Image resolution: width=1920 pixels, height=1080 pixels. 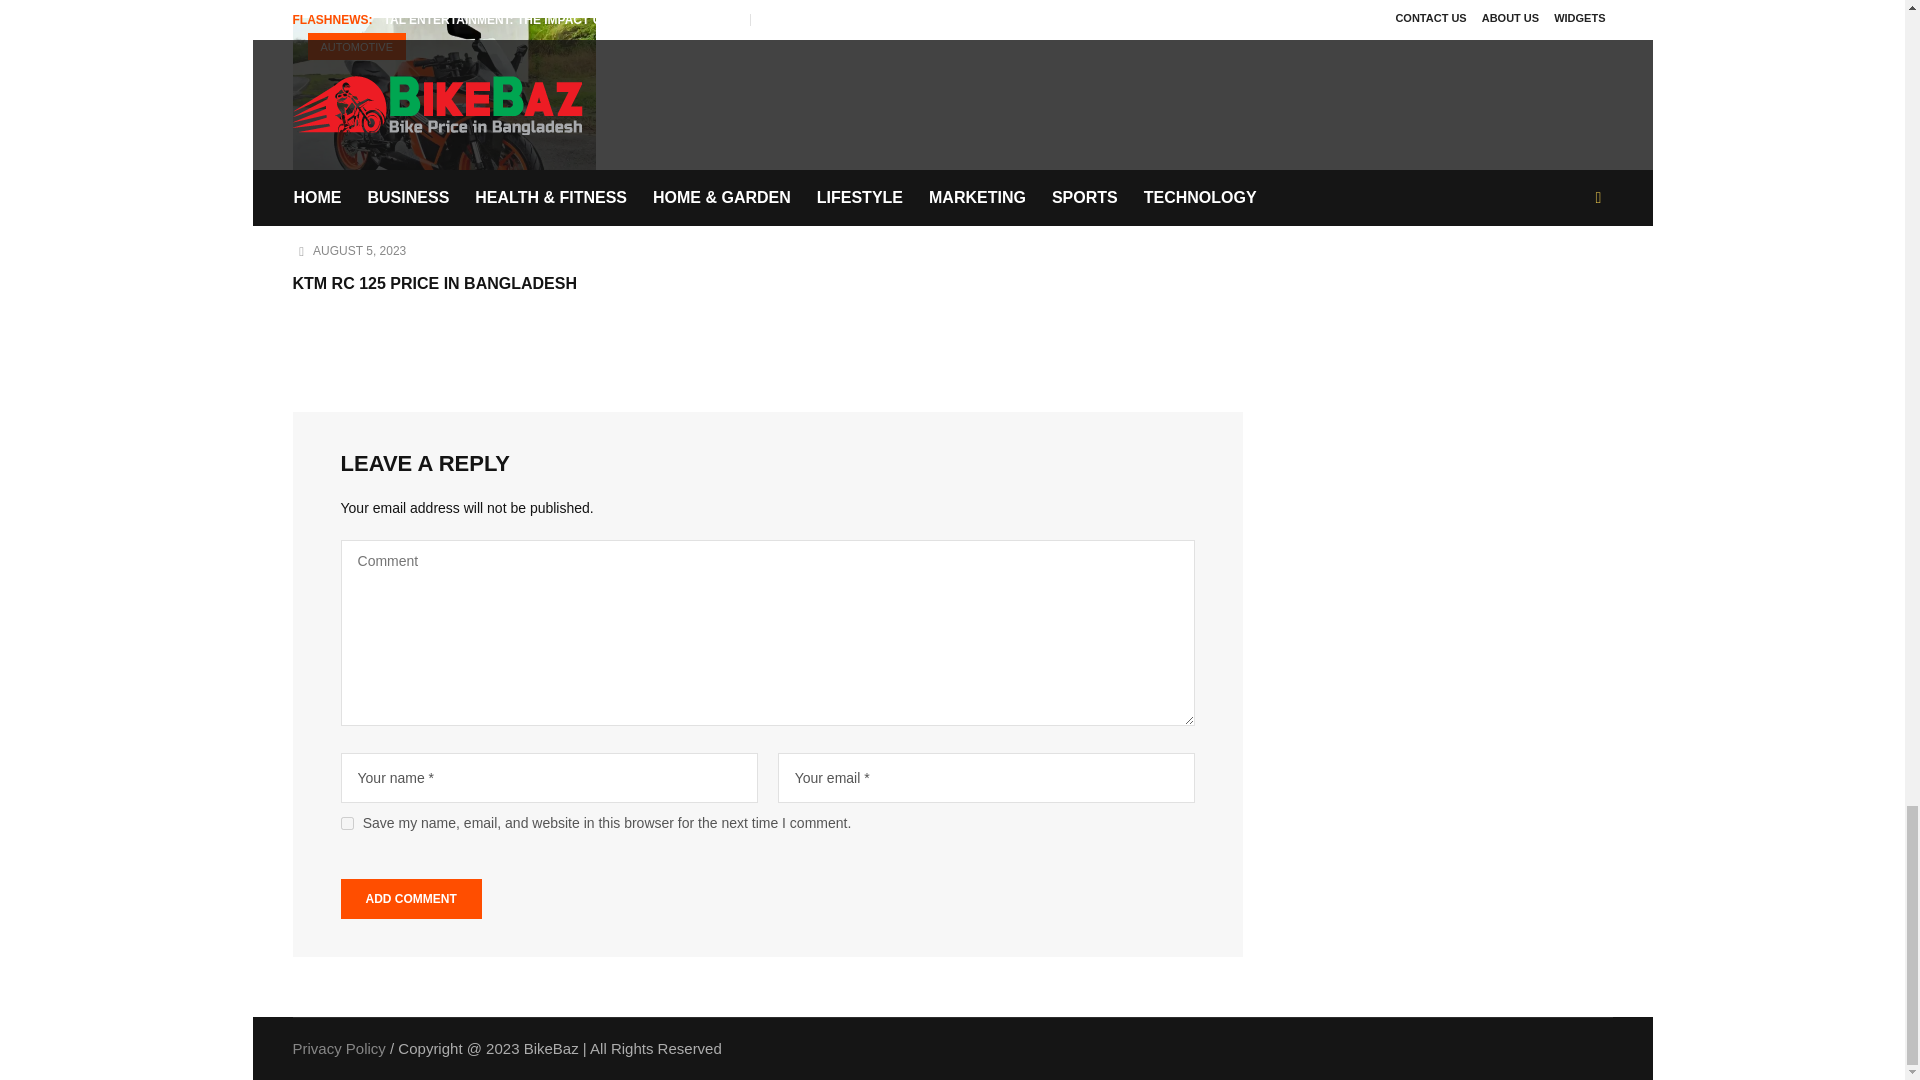 What do you see at coordinates (411, 899) in the screenshot?
I see `Add Comment` at bounding box center [411, 899].